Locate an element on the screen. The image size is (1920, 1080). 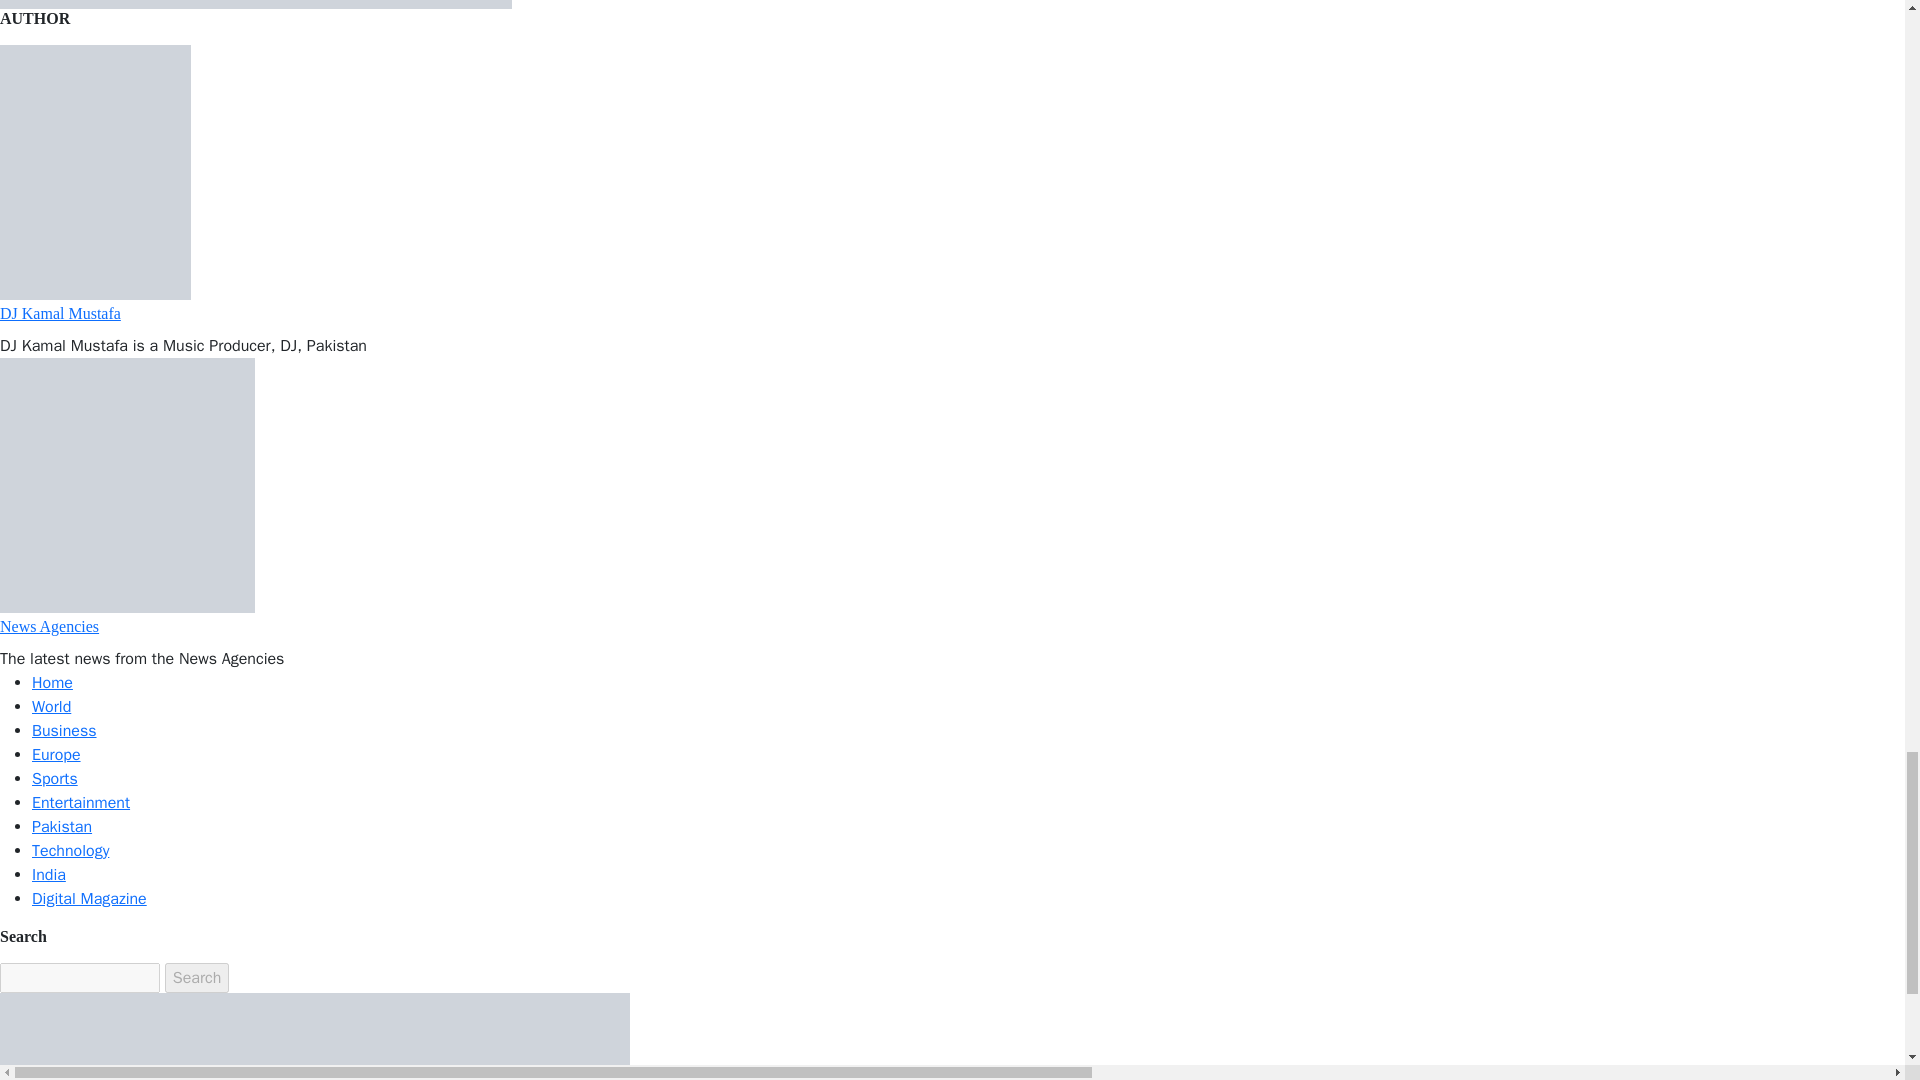
World is located at coordinates (52, 706).